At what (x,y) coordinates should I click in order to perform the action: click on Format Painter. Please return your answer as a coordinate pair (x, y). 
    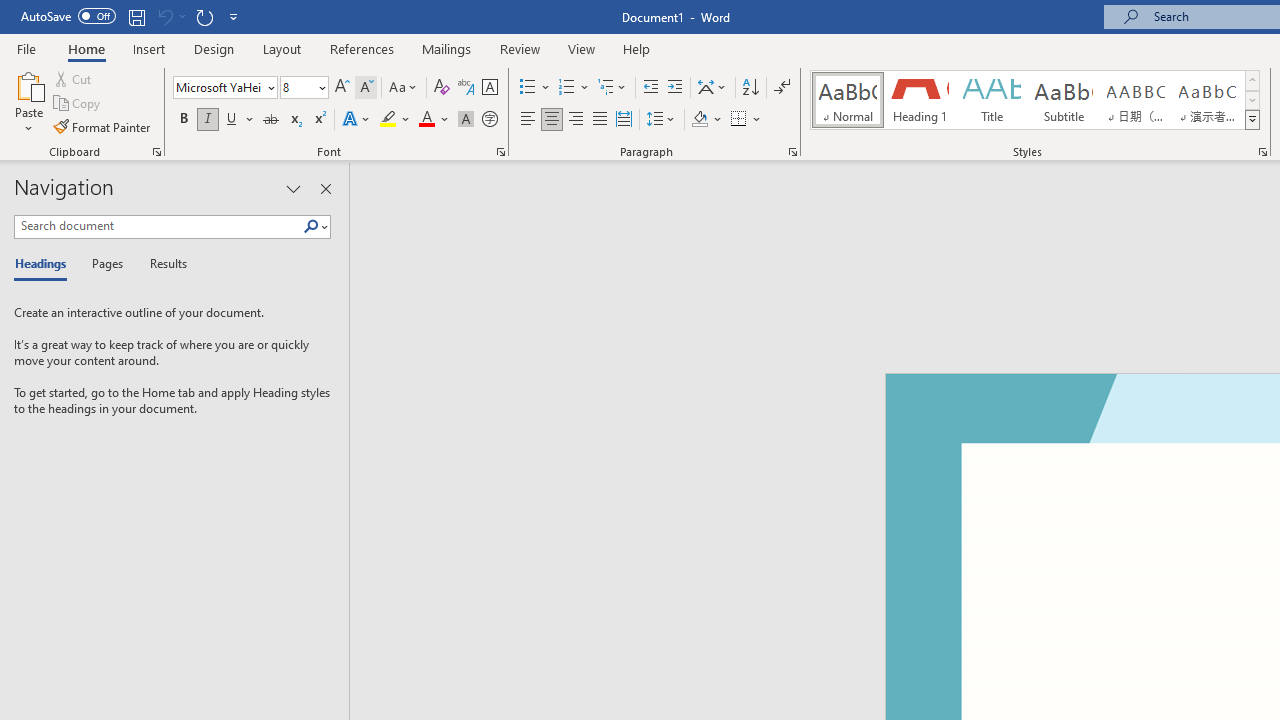
    Looking at the image, I should click on (103, 126).